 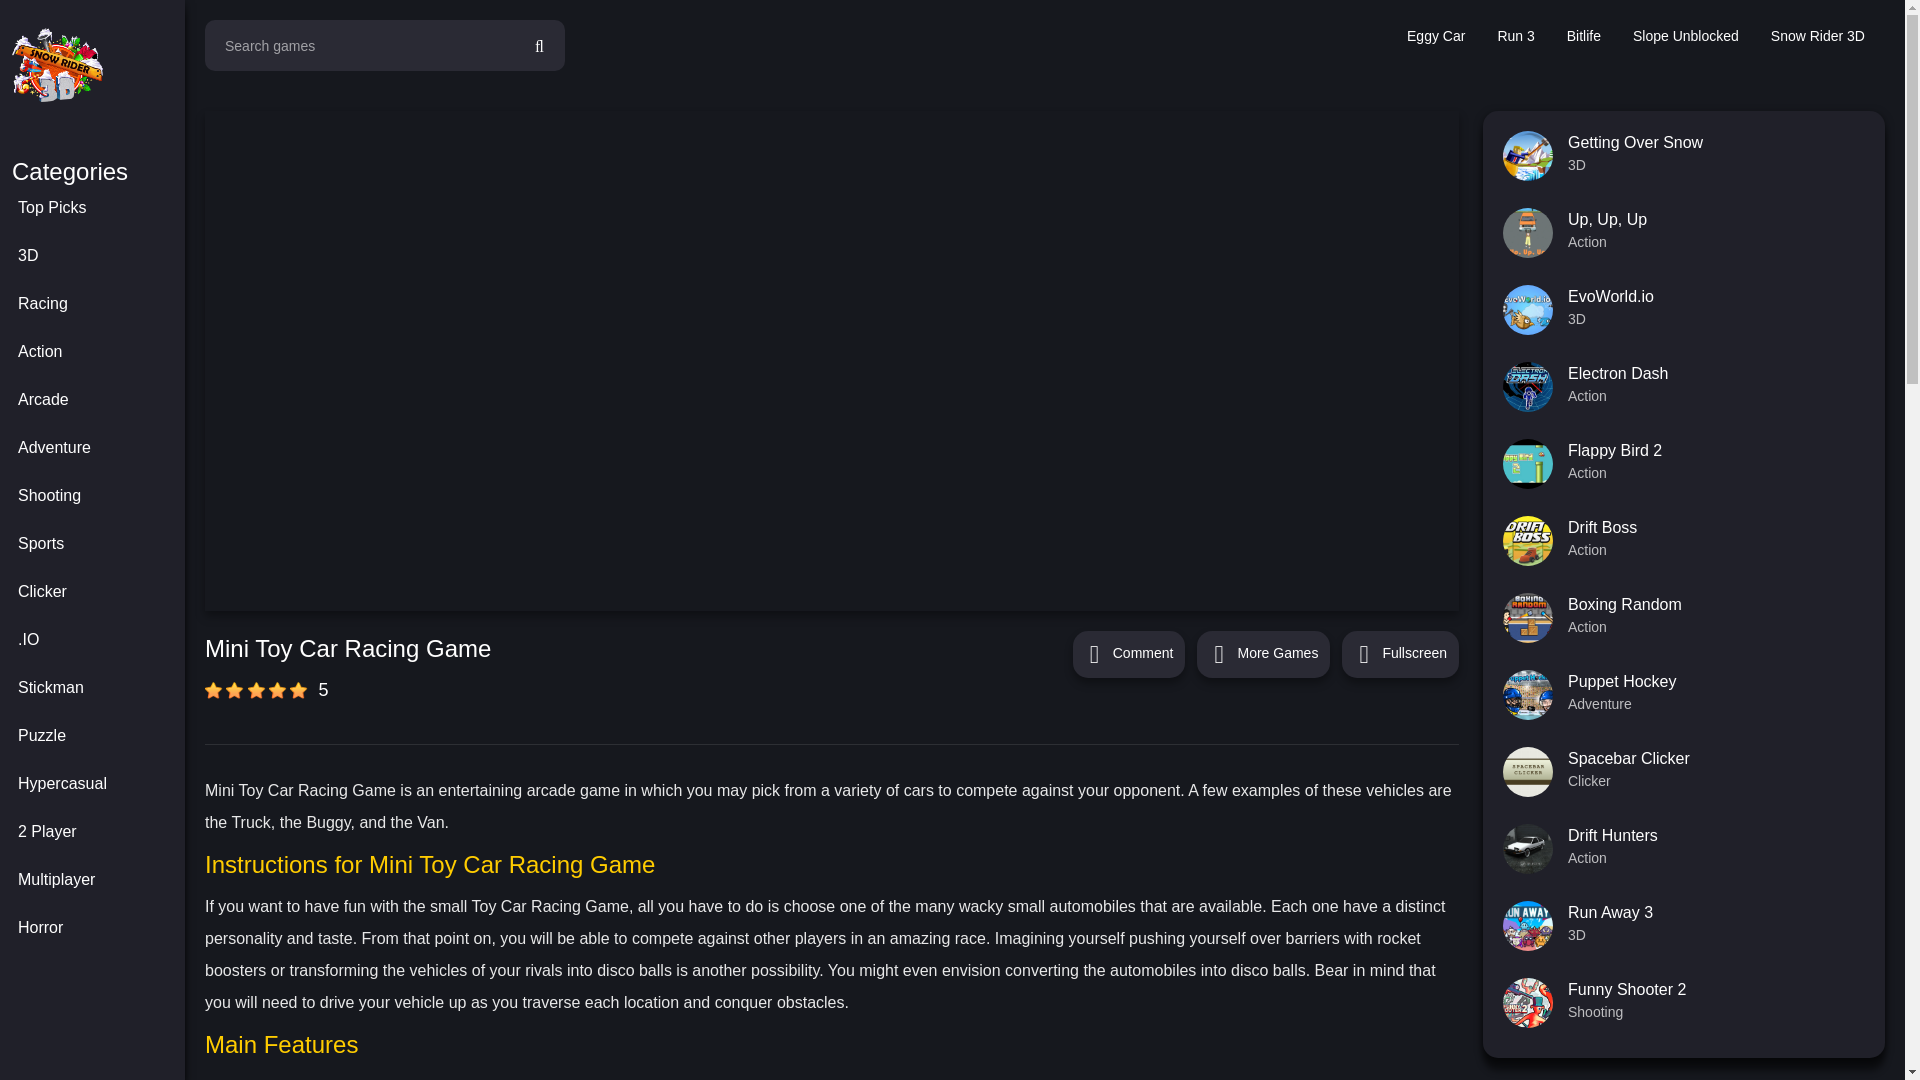 What do you see at coordinates (98, 784) in the screenshot?
I see `Hypercasual` at bounding box center [98, 784].